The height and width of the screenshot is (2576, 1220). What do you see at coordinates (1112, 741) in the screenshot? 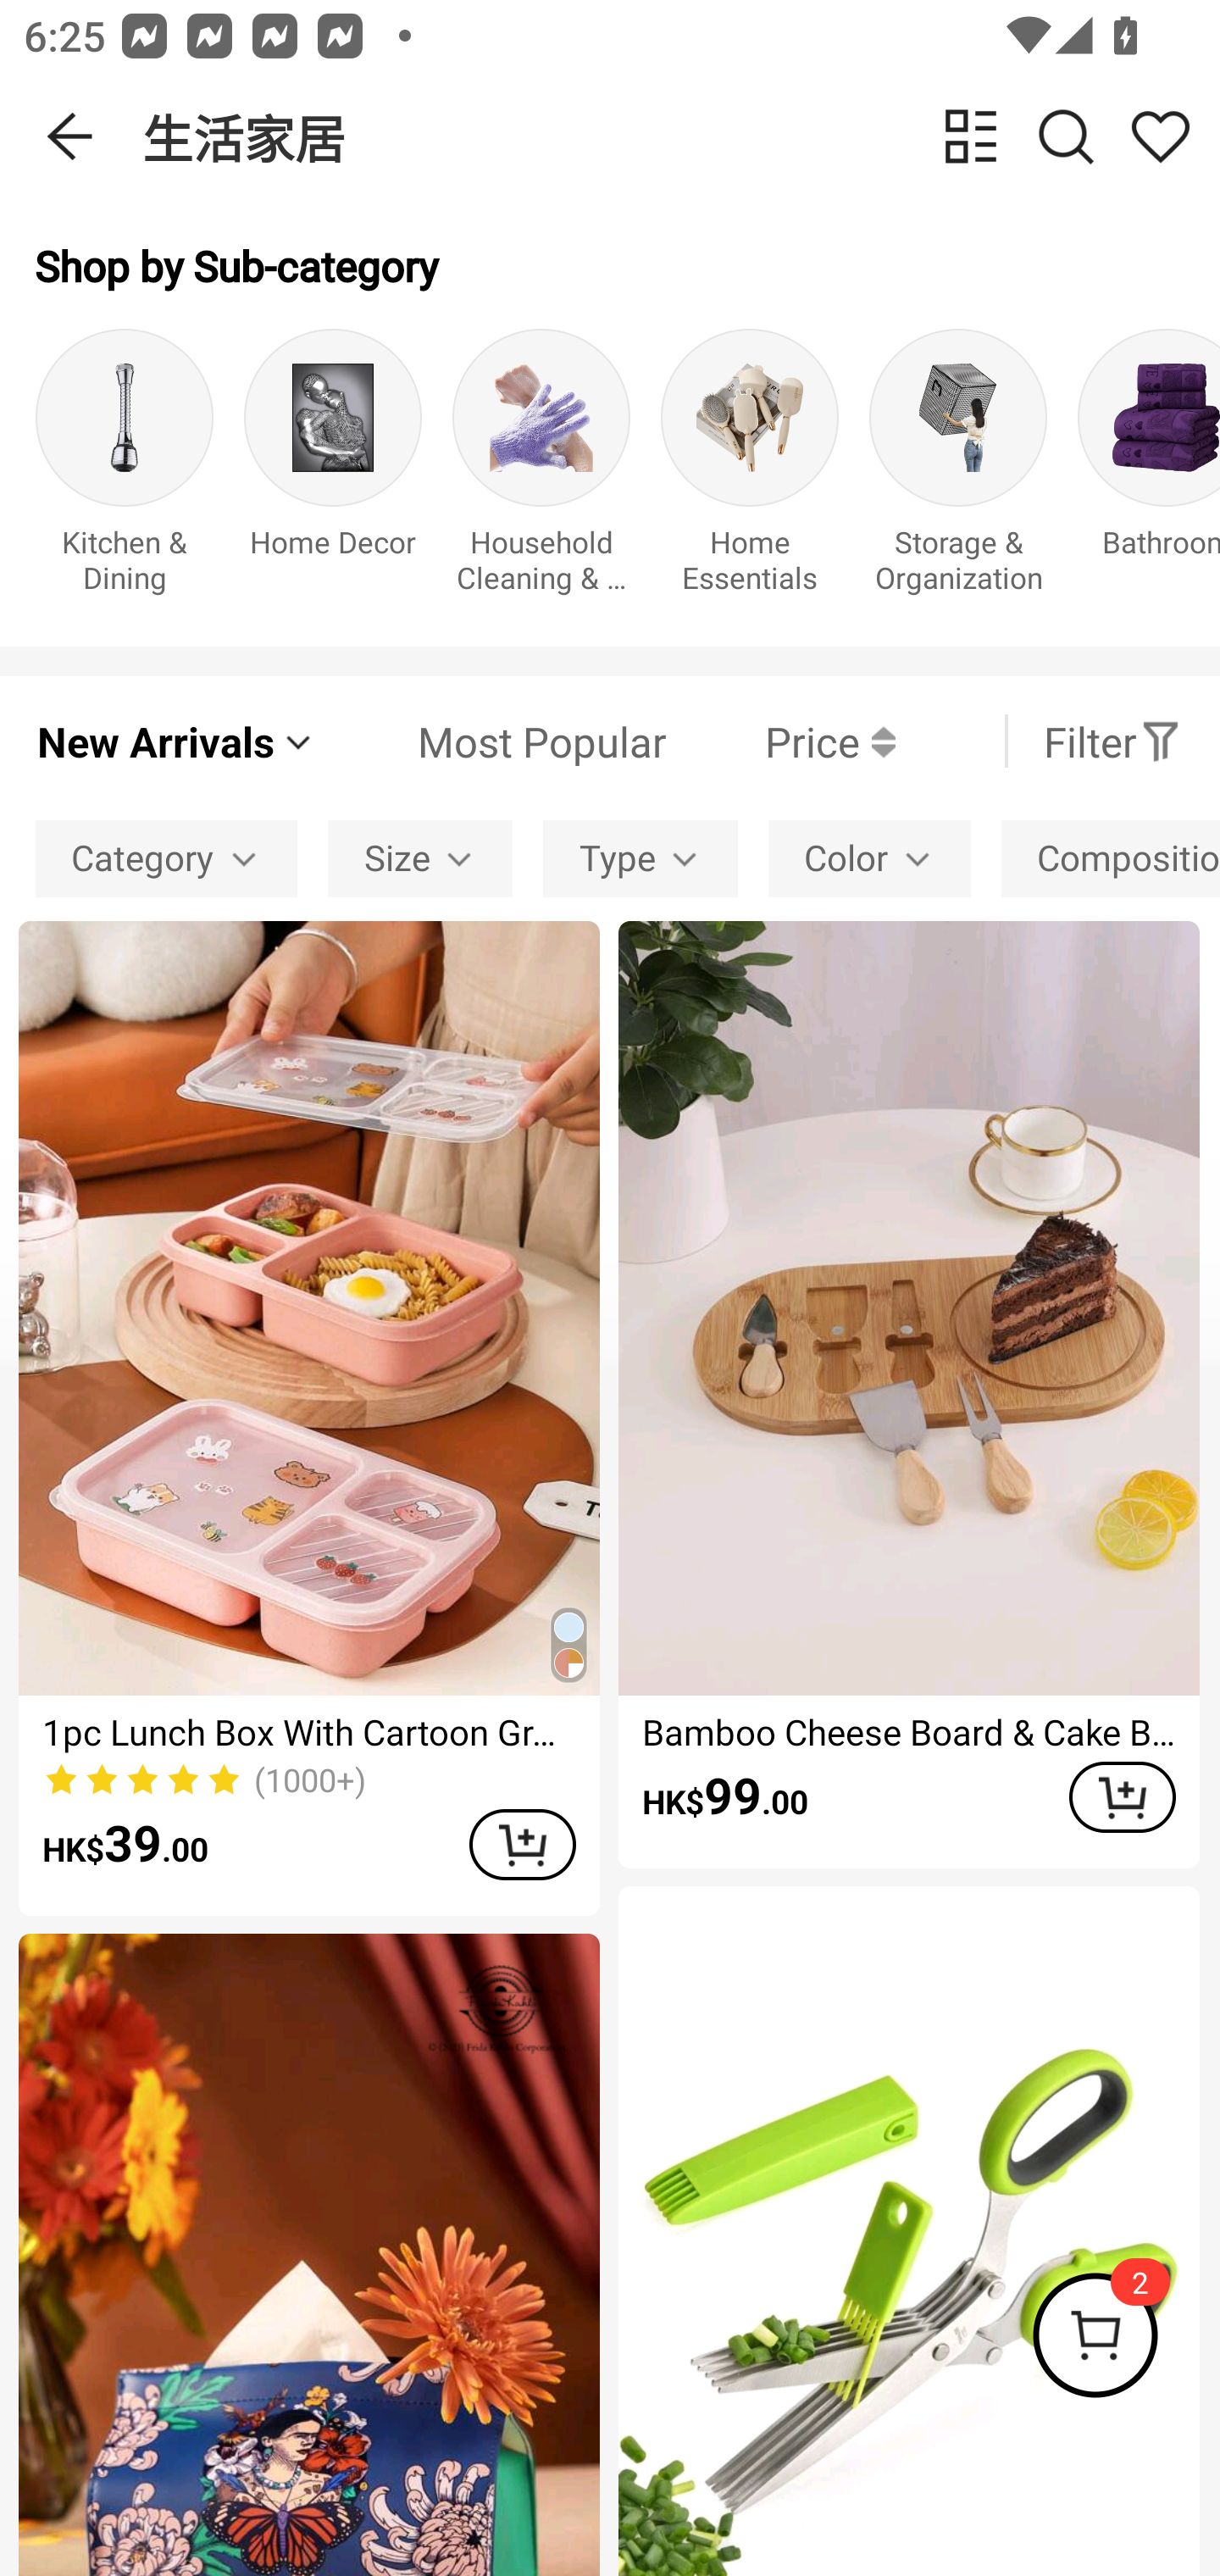
I see `Filter` at bounding box center [1112, 741].